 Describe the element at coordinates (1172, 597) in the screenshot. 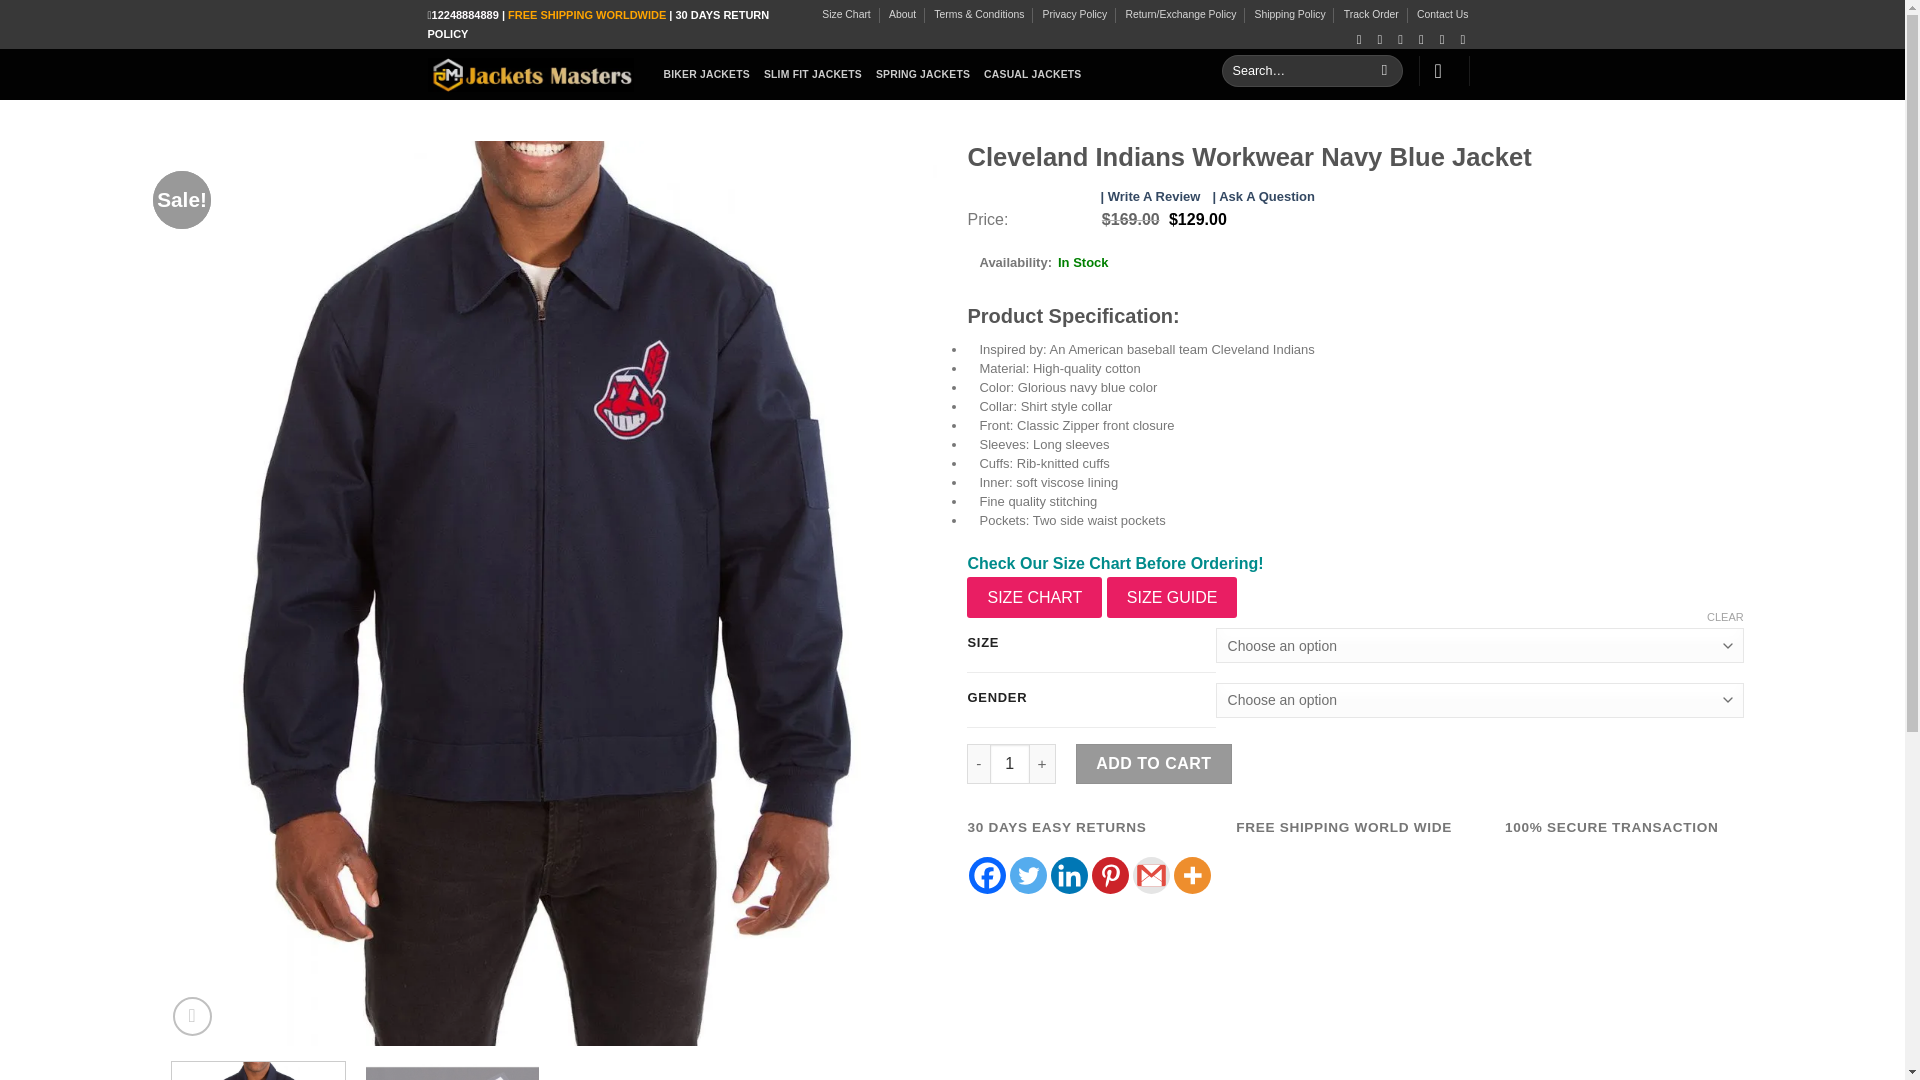

I see `SIZE GUIDE` at that location.